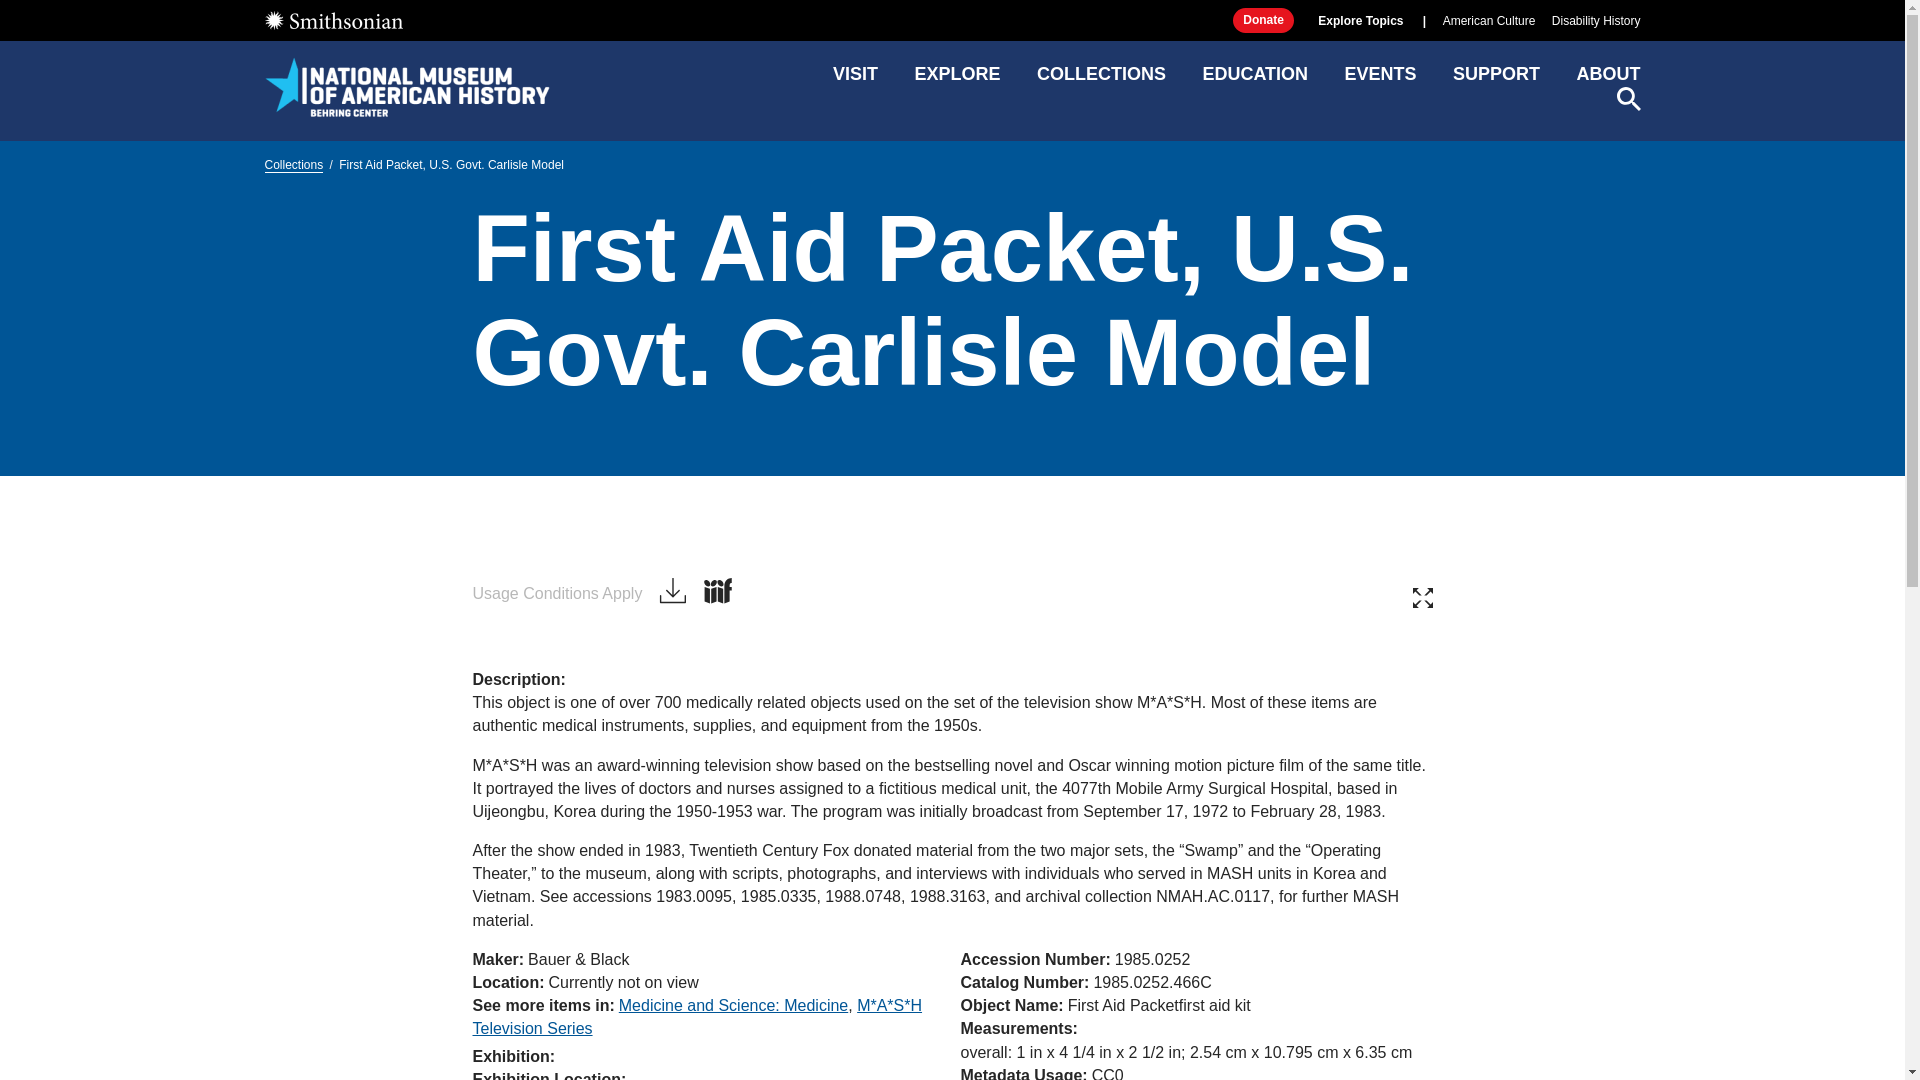  What do you see at coordinates (1596, 21) in the screenshot?
I see `Disability History` at bounding box center [1596, 21].